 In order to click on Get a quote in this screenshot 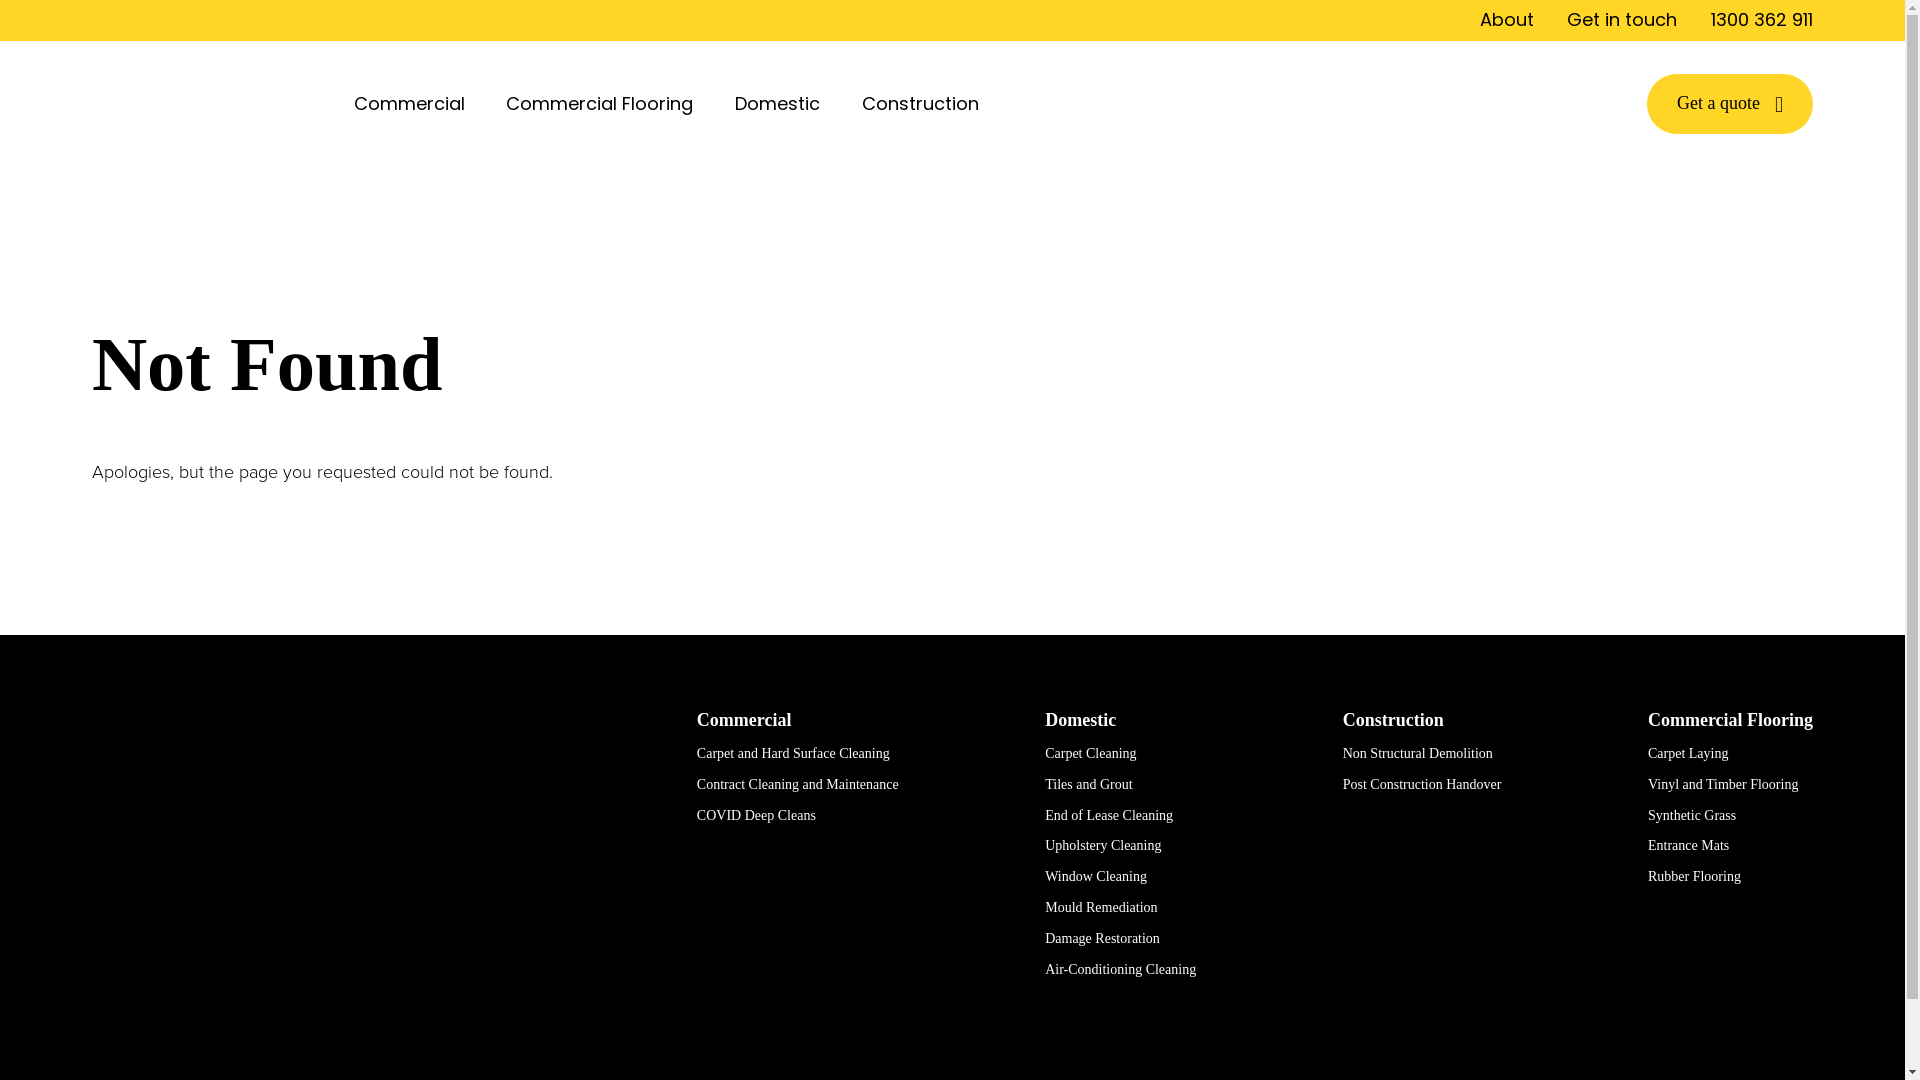, I will do `click(1730, 104)`.